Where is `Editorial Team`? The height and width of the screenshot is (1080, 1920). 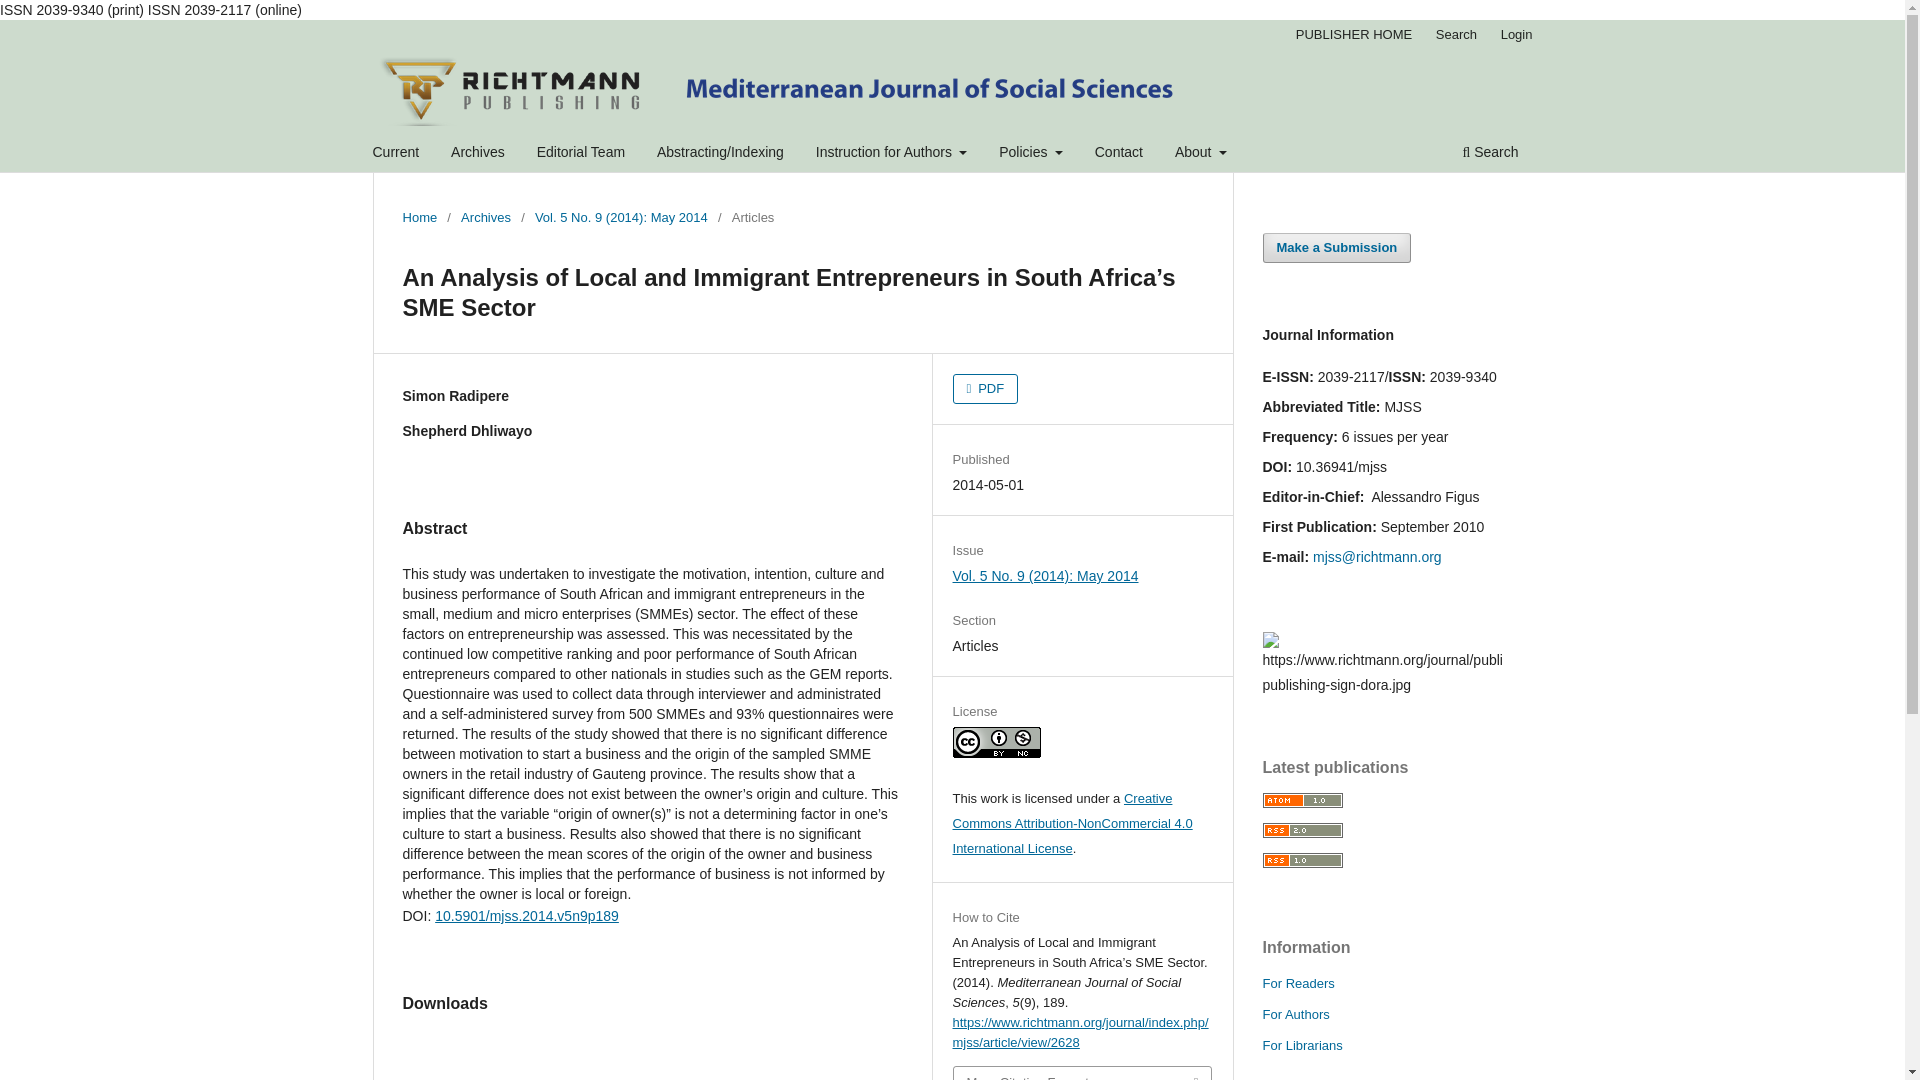
Editorial Team is located at coordinates (580, 154).